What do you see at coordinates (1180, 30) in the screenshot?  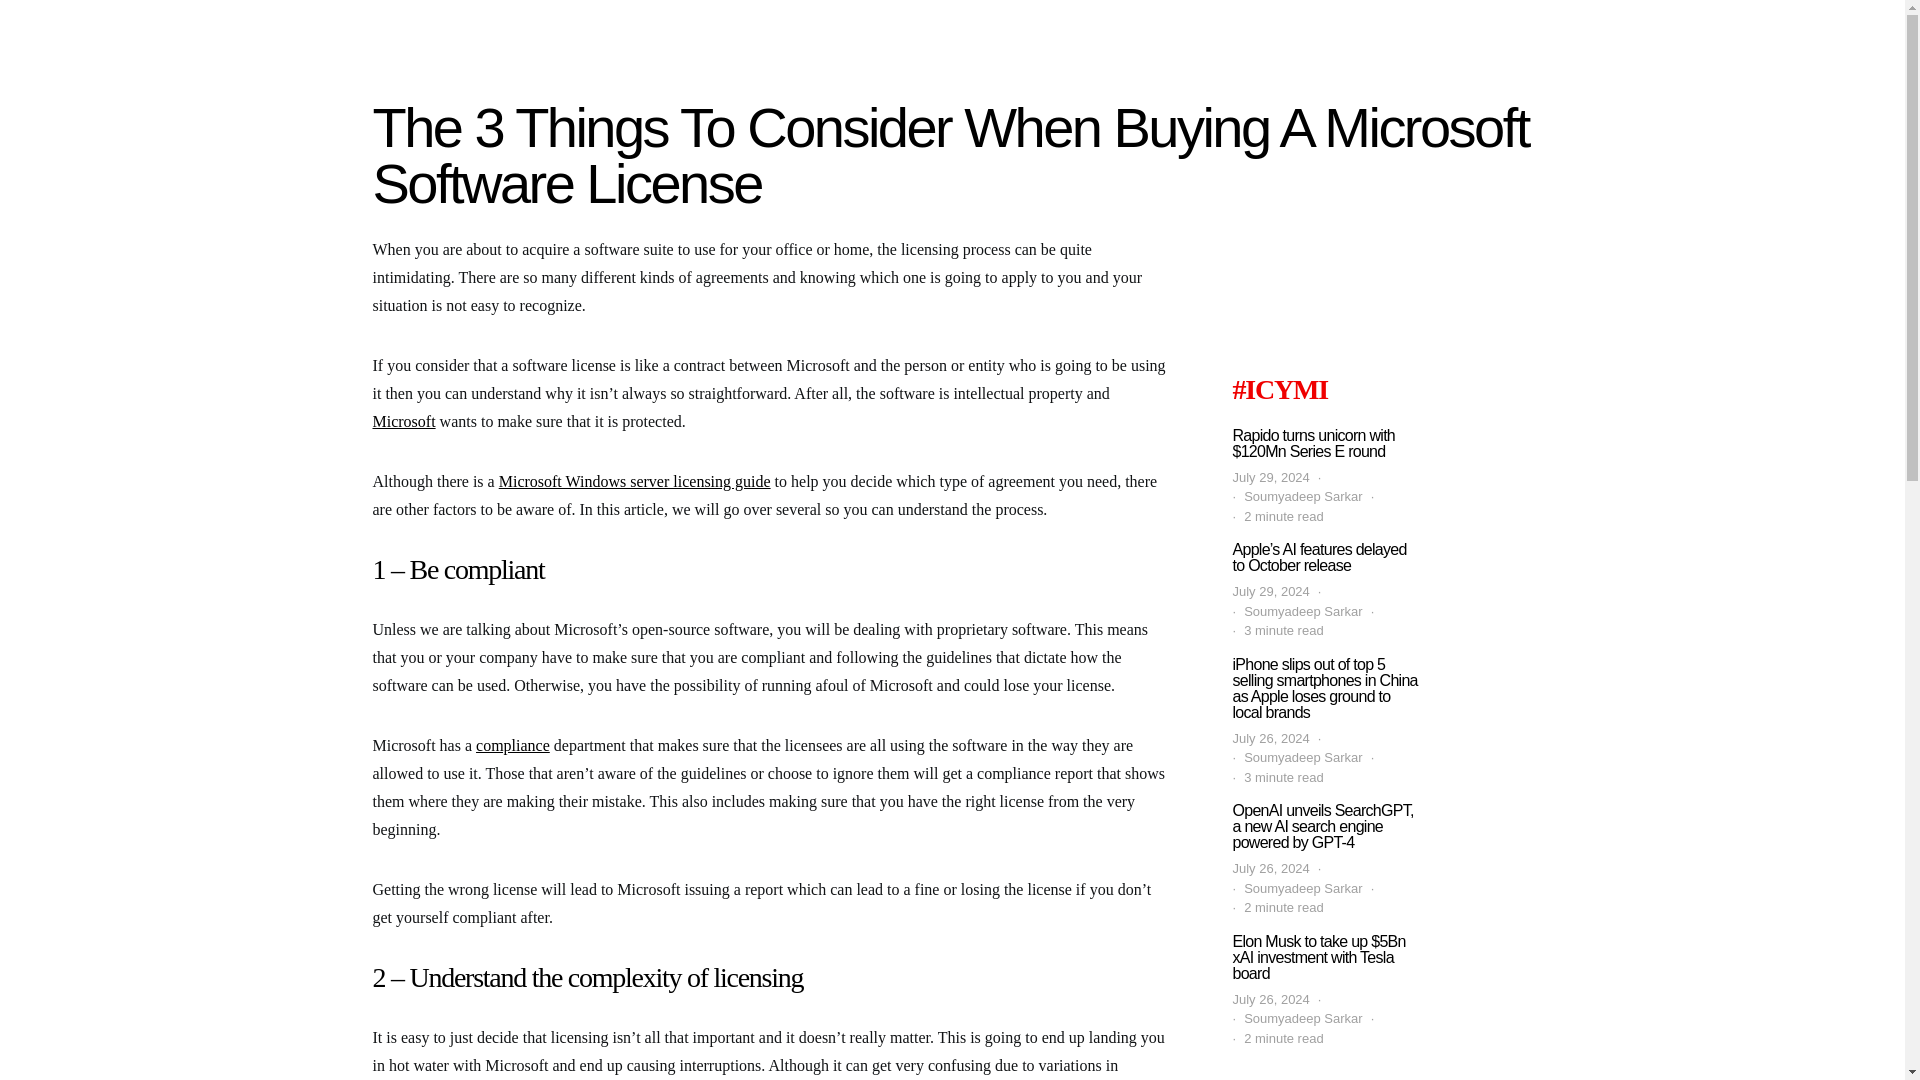 I see `INTERNET` at bounding box center [1180, 30].